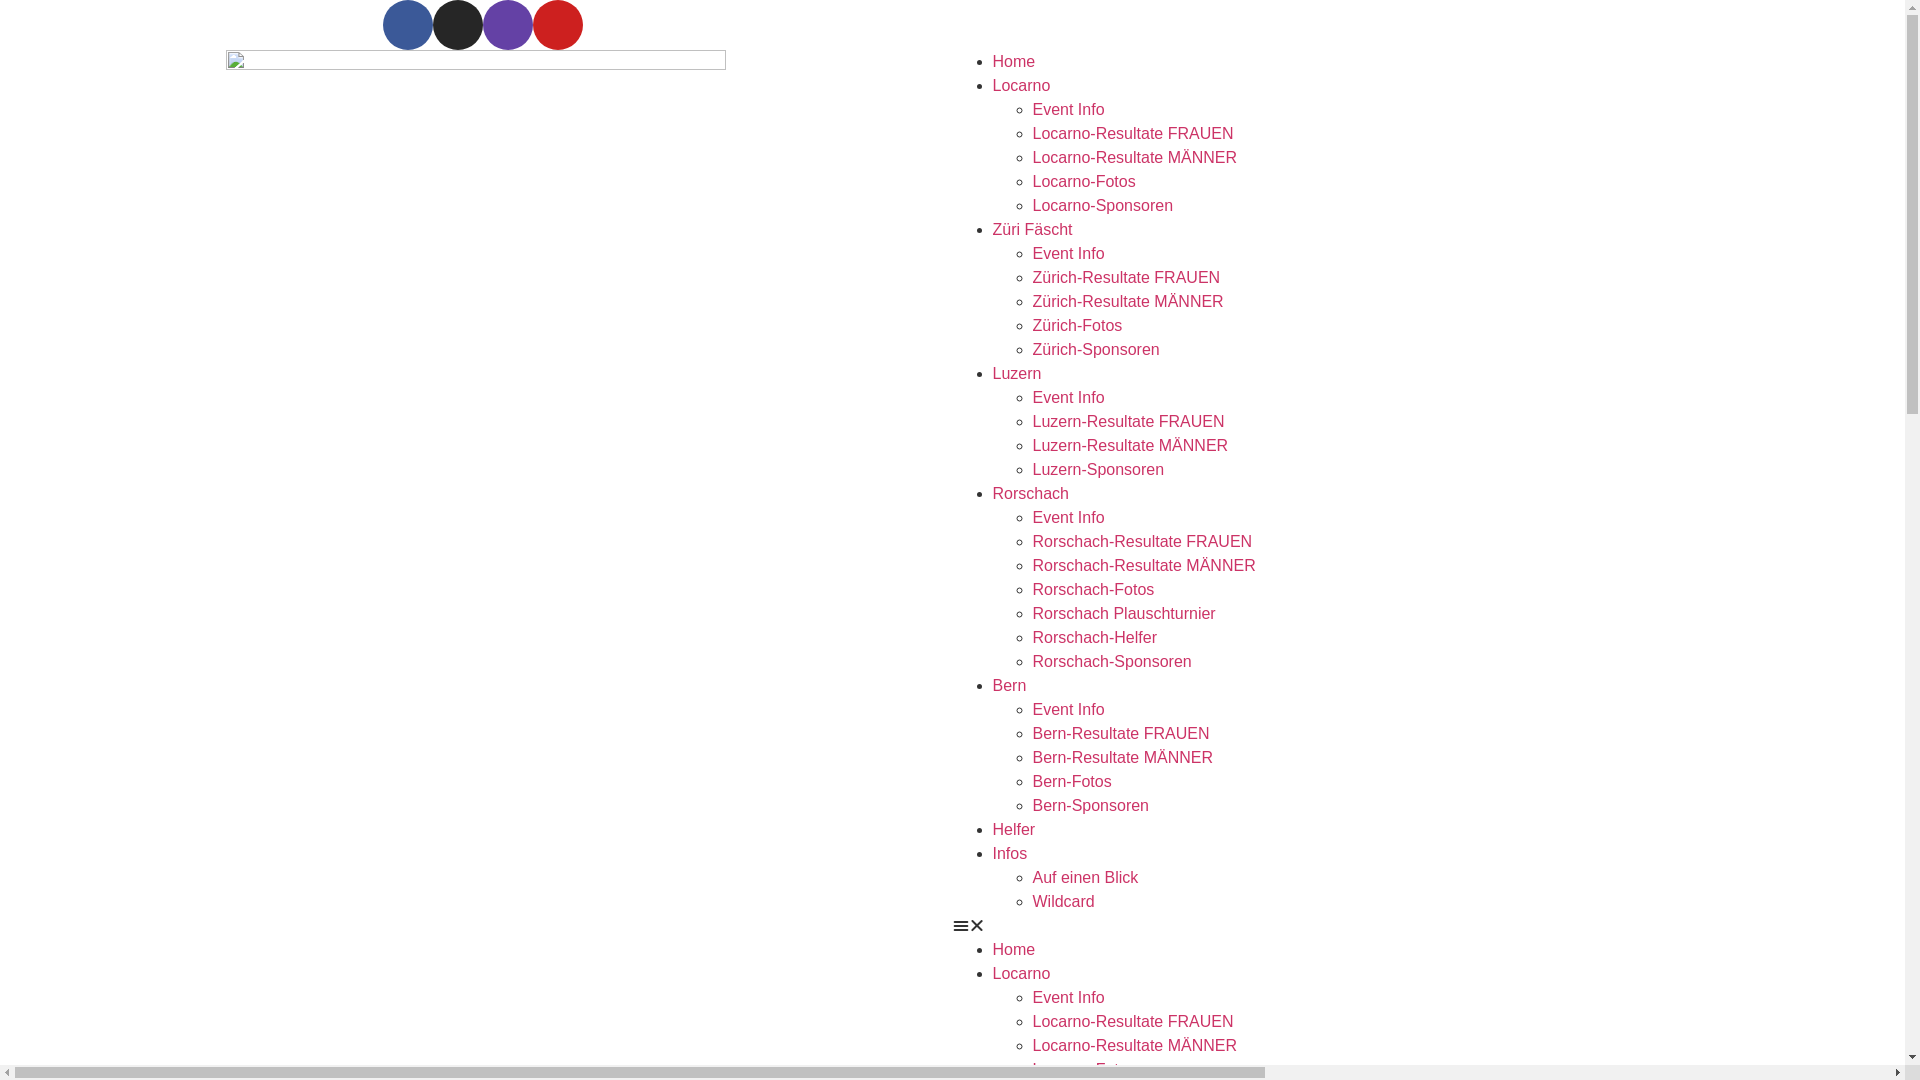 The image size is (1920, 1080). I want to click on Luzern, so click(1016, 374).